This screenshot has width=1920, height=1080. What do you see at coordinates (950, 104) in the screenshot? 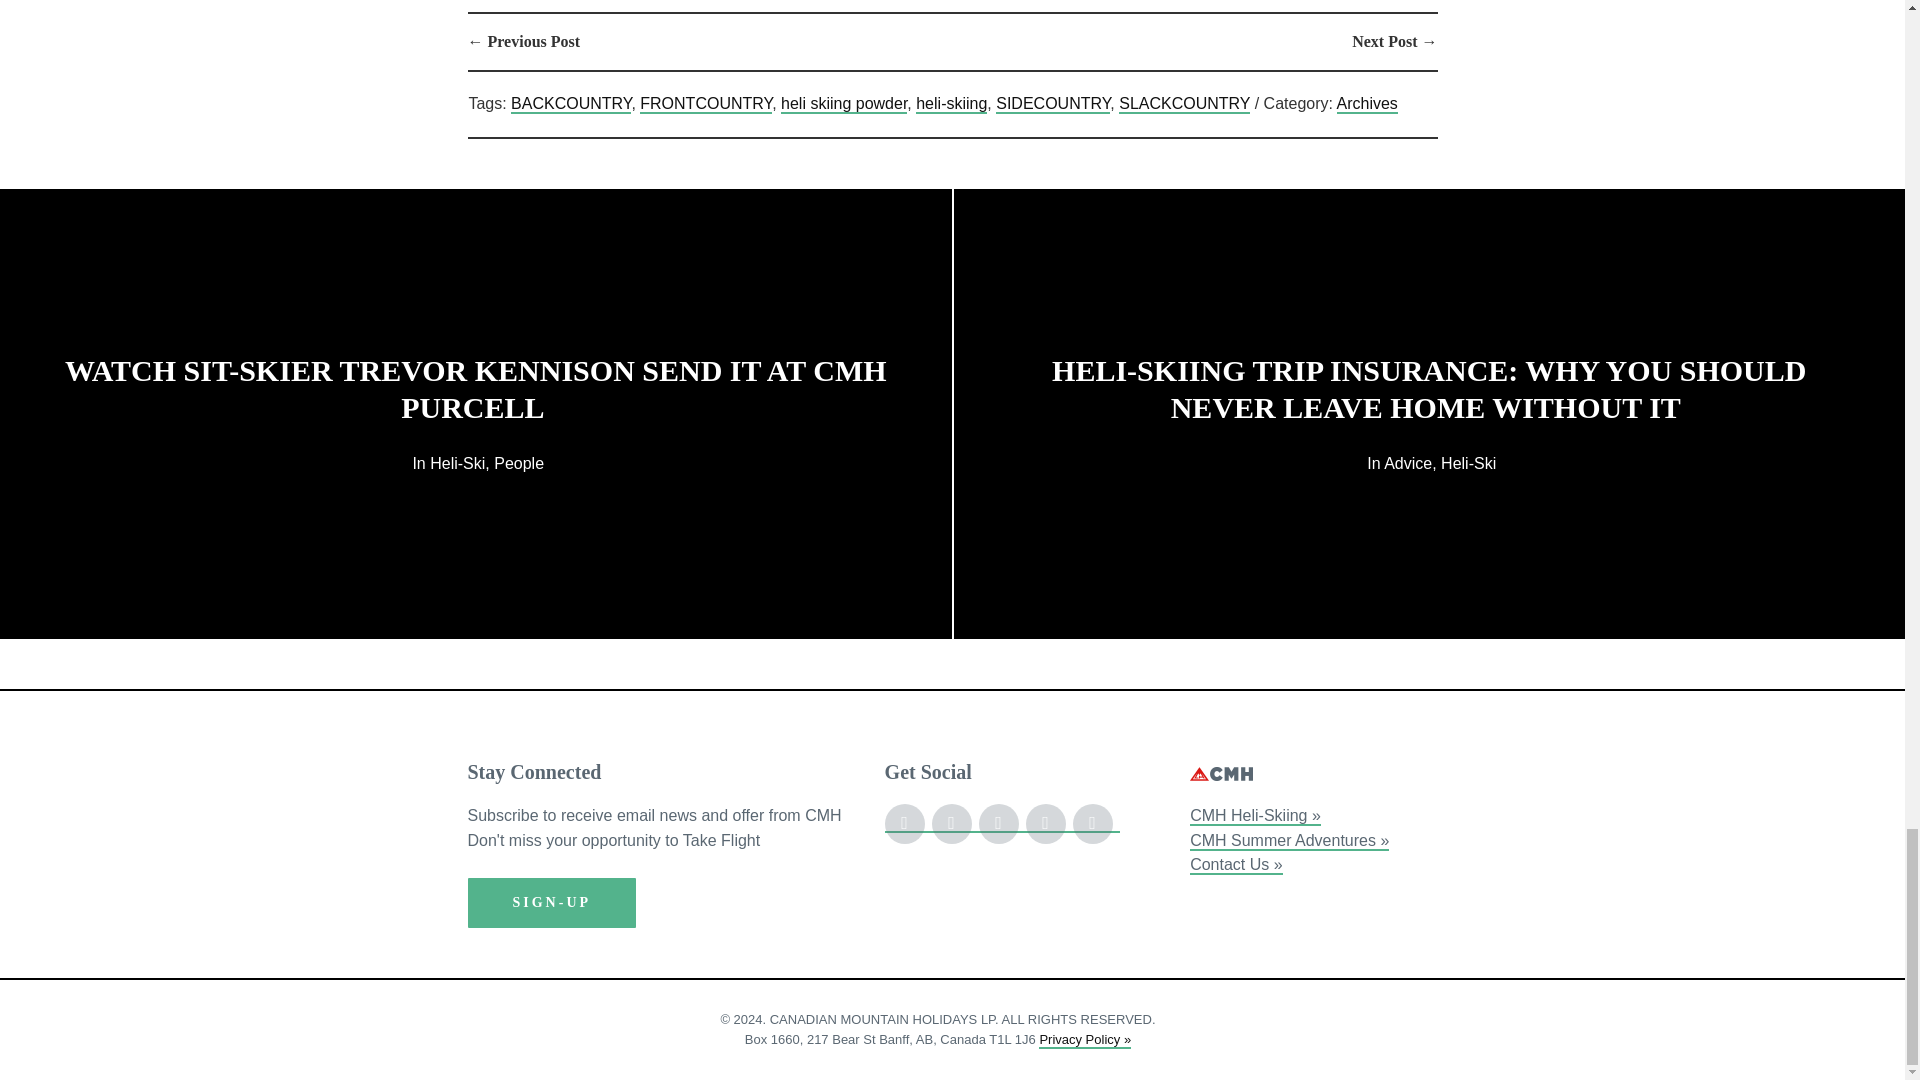
I see `heli-skiing` at bounding box center [950, 104].